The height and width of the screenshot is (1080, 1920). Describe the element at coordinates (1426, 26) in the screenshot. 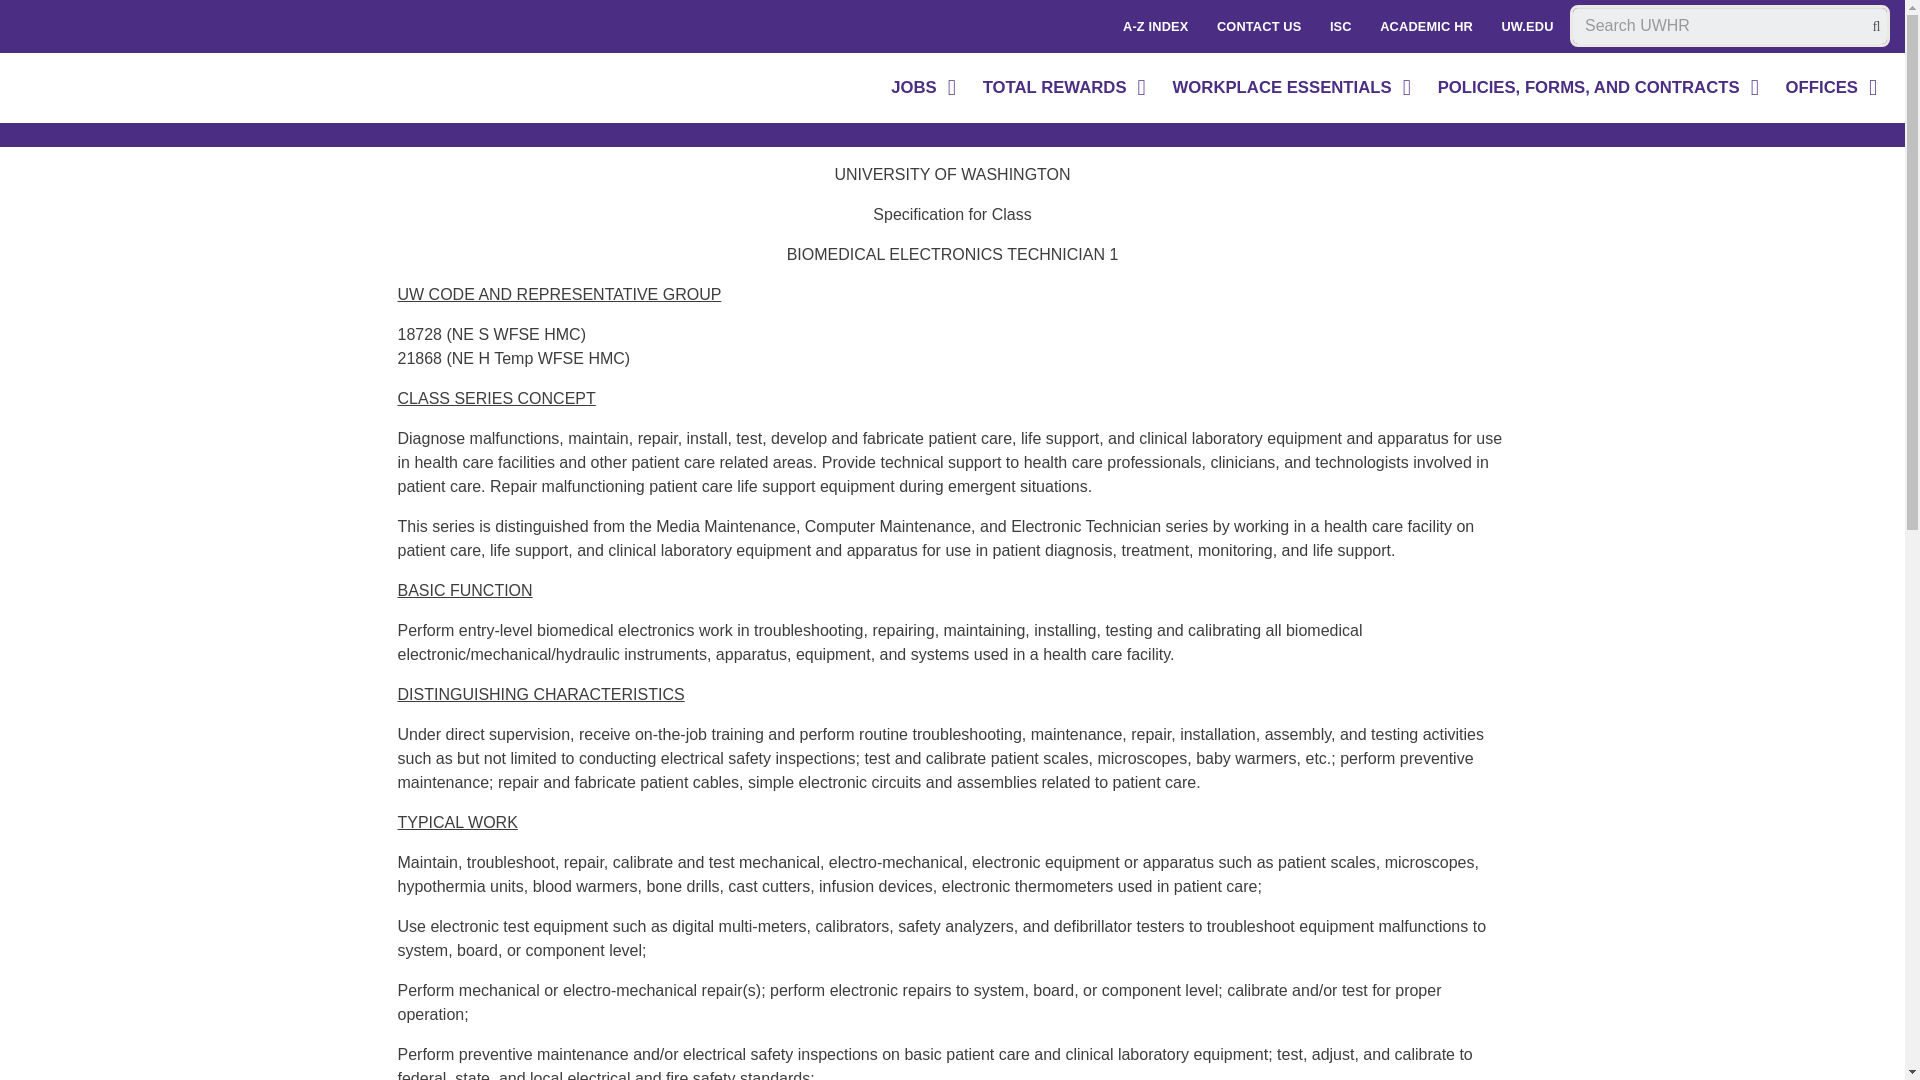

I see `ACADEMIC HR` at that location.